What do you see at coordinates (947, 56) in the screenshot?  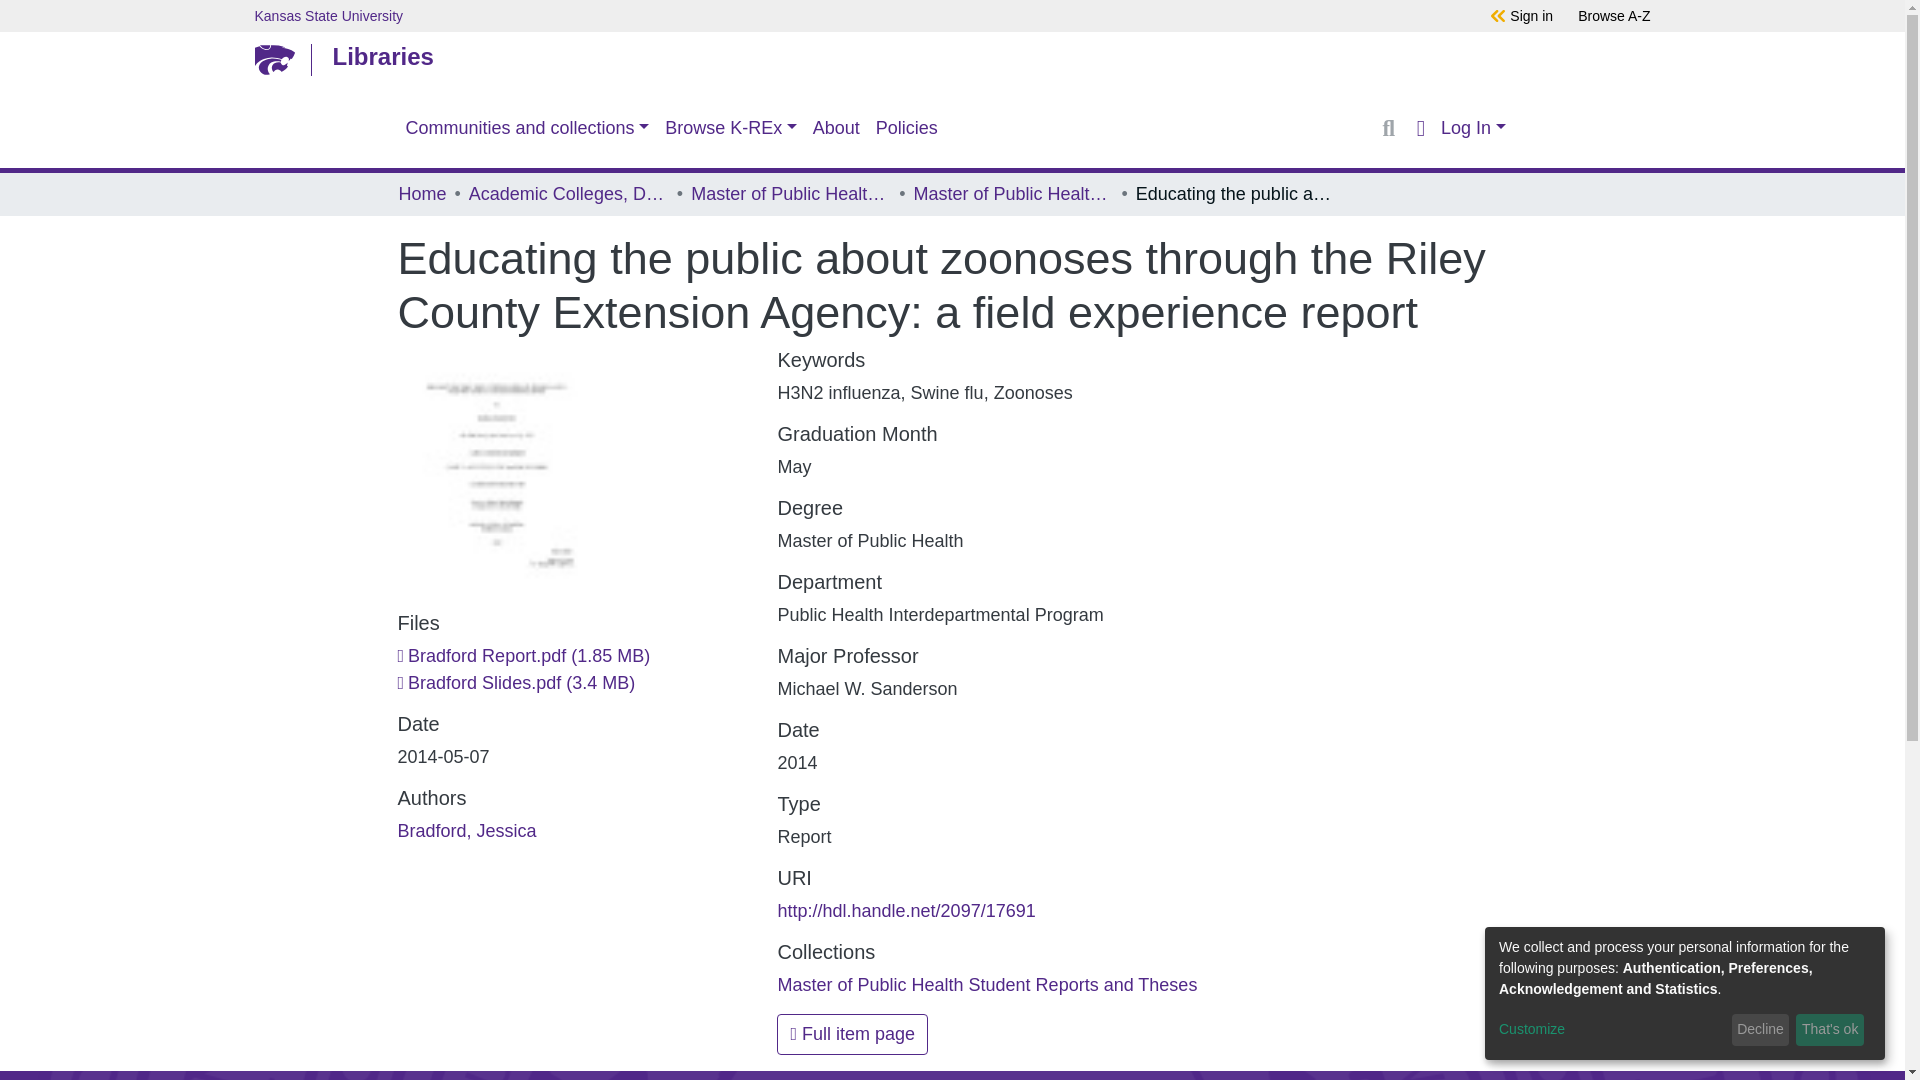 I see `Libraries` at bounding box center [947, 56].